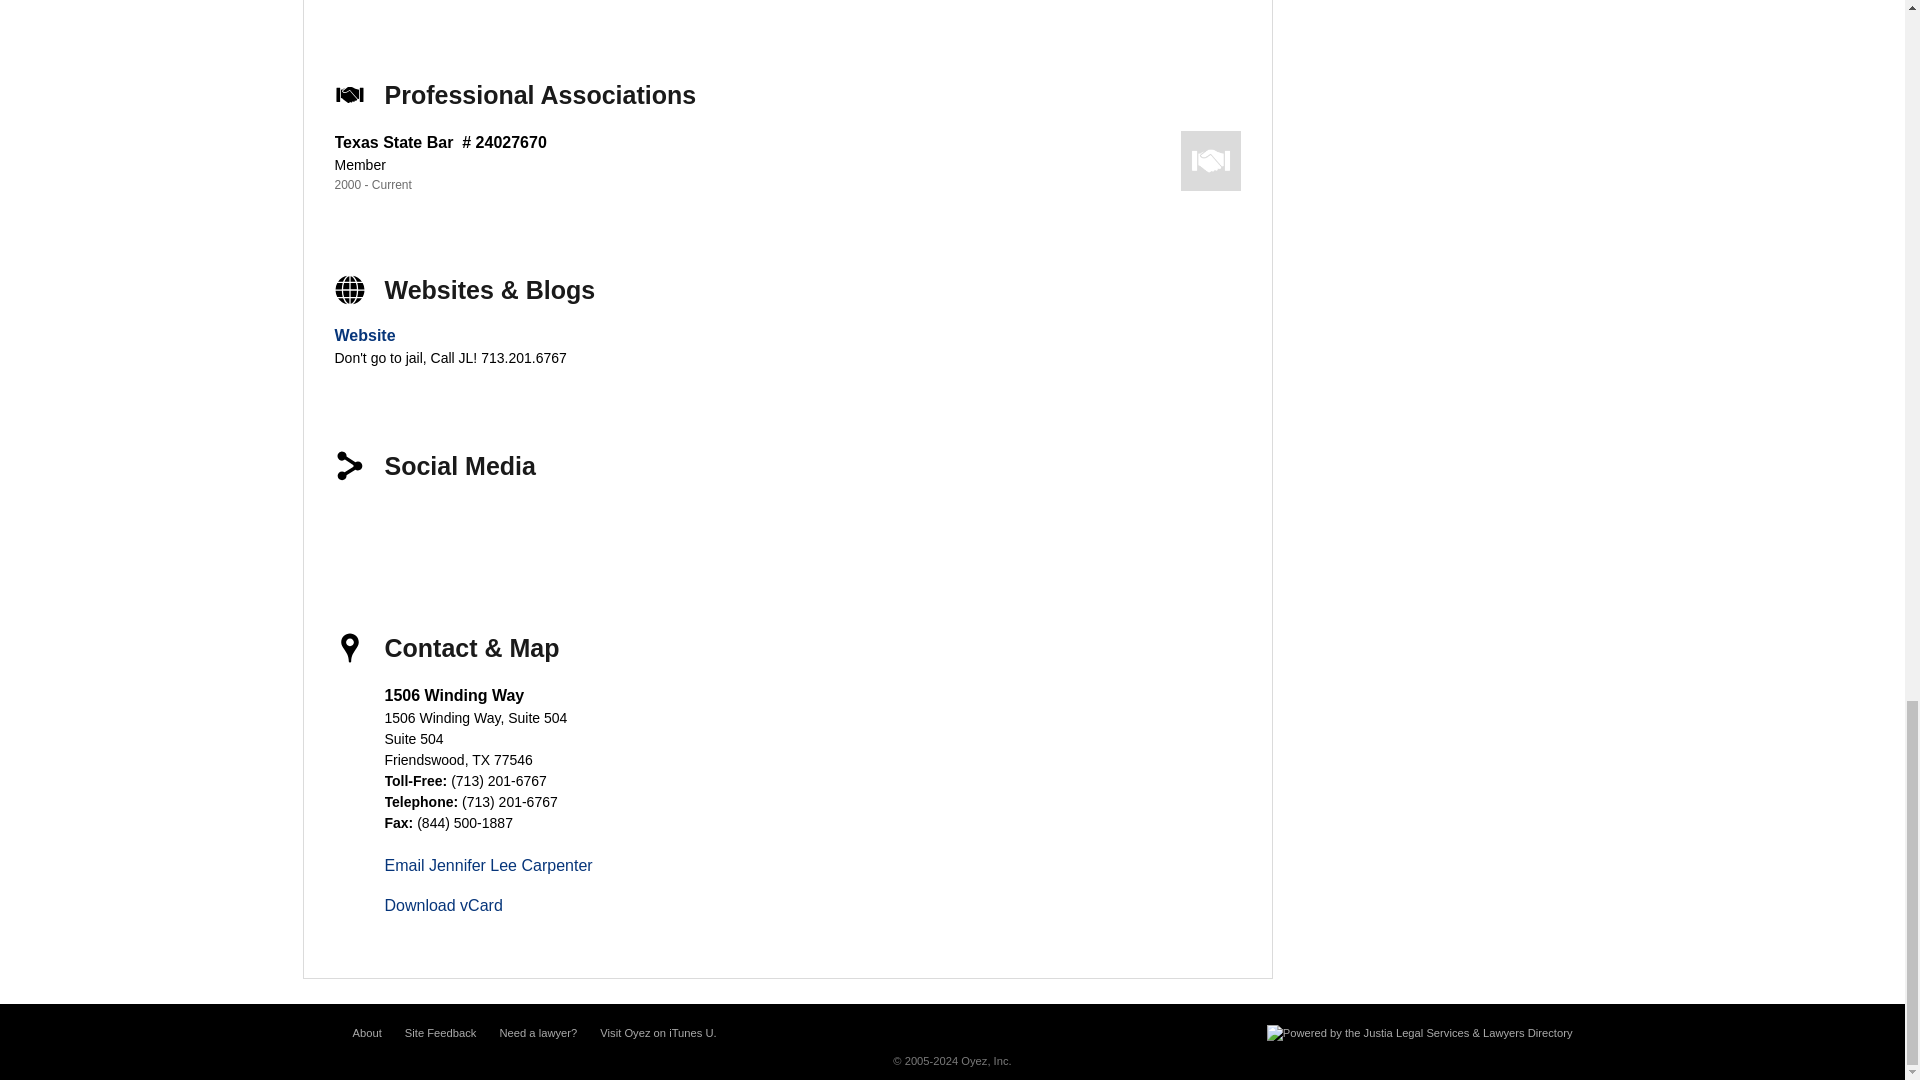 Image resolution: width=1920 pixels, height=1080 pixels. Describe the element at coordinates (644, 530) in the screenshot. I see `Jennifer Lee Carpenter's Avvo Profile` at that location.